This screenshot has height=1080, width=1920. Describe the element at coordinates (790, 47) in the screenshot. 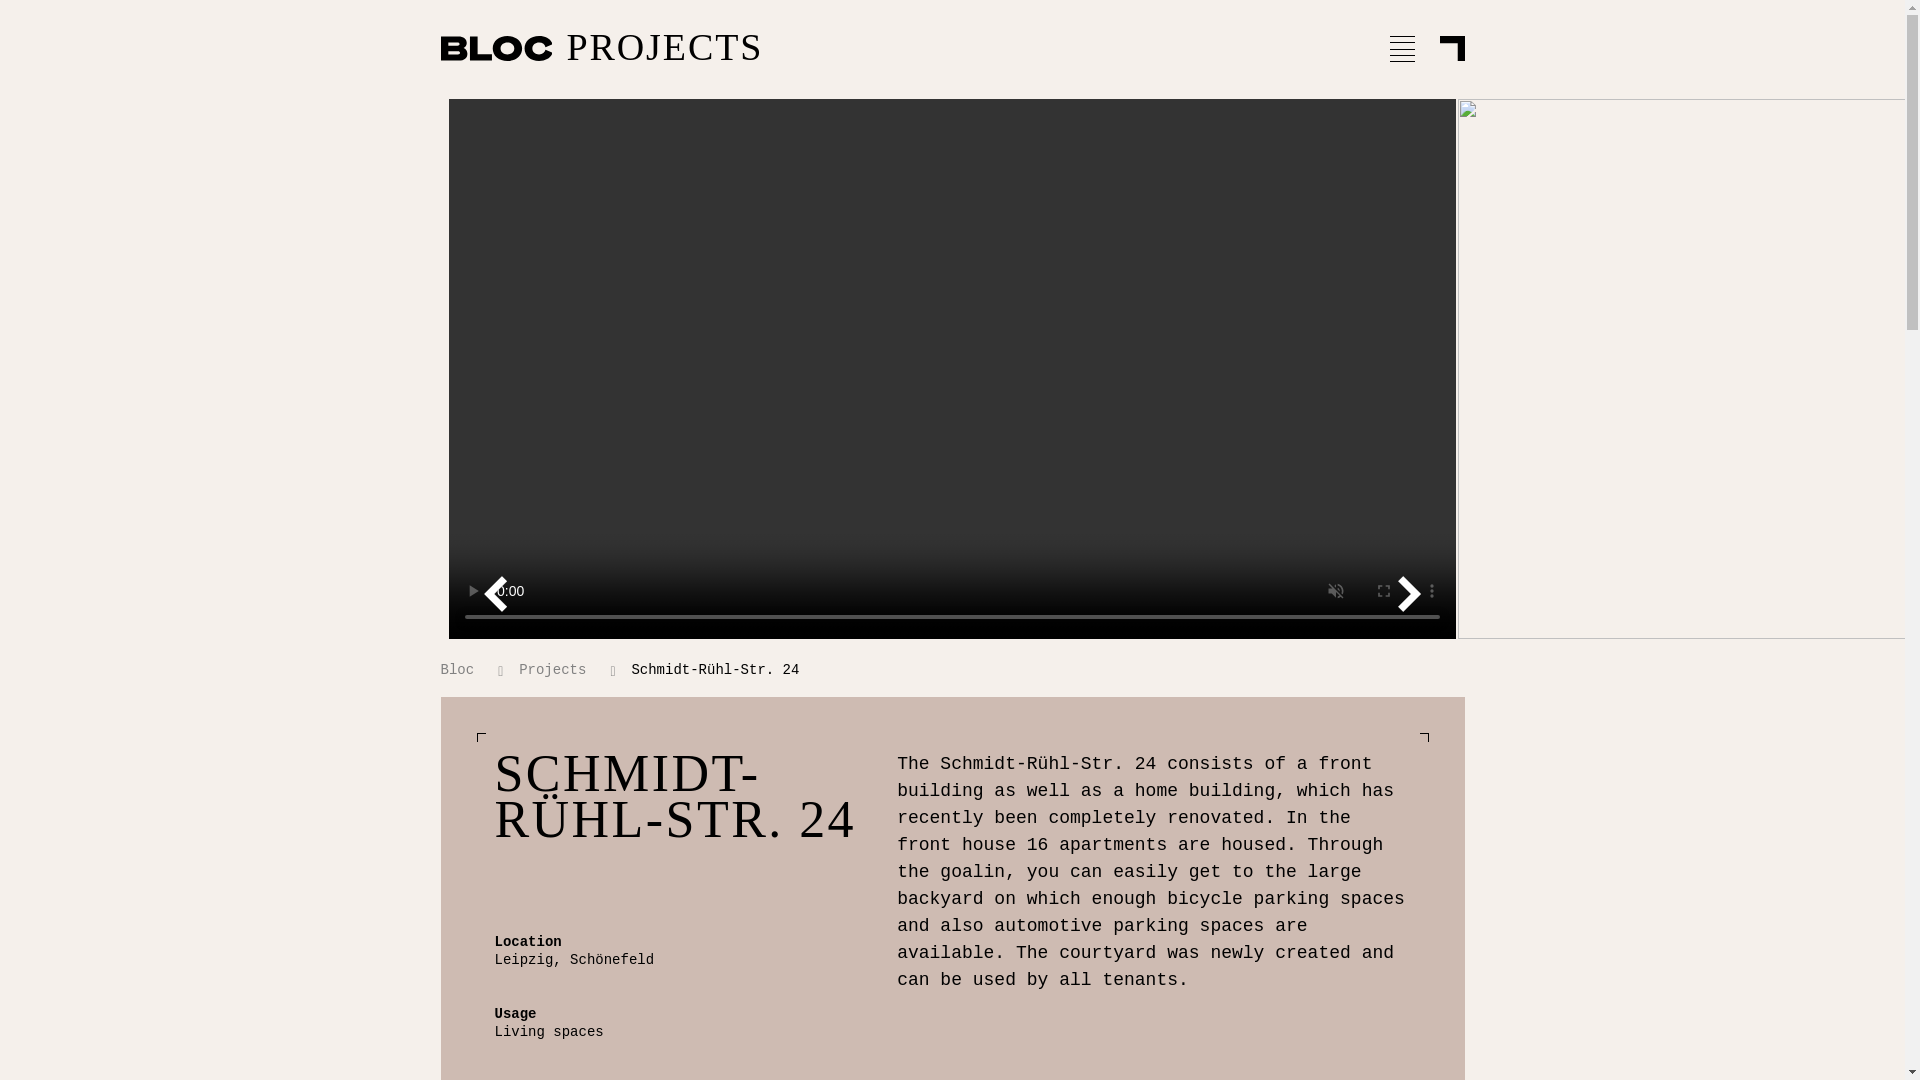

I see `PROJECTS` at that location.